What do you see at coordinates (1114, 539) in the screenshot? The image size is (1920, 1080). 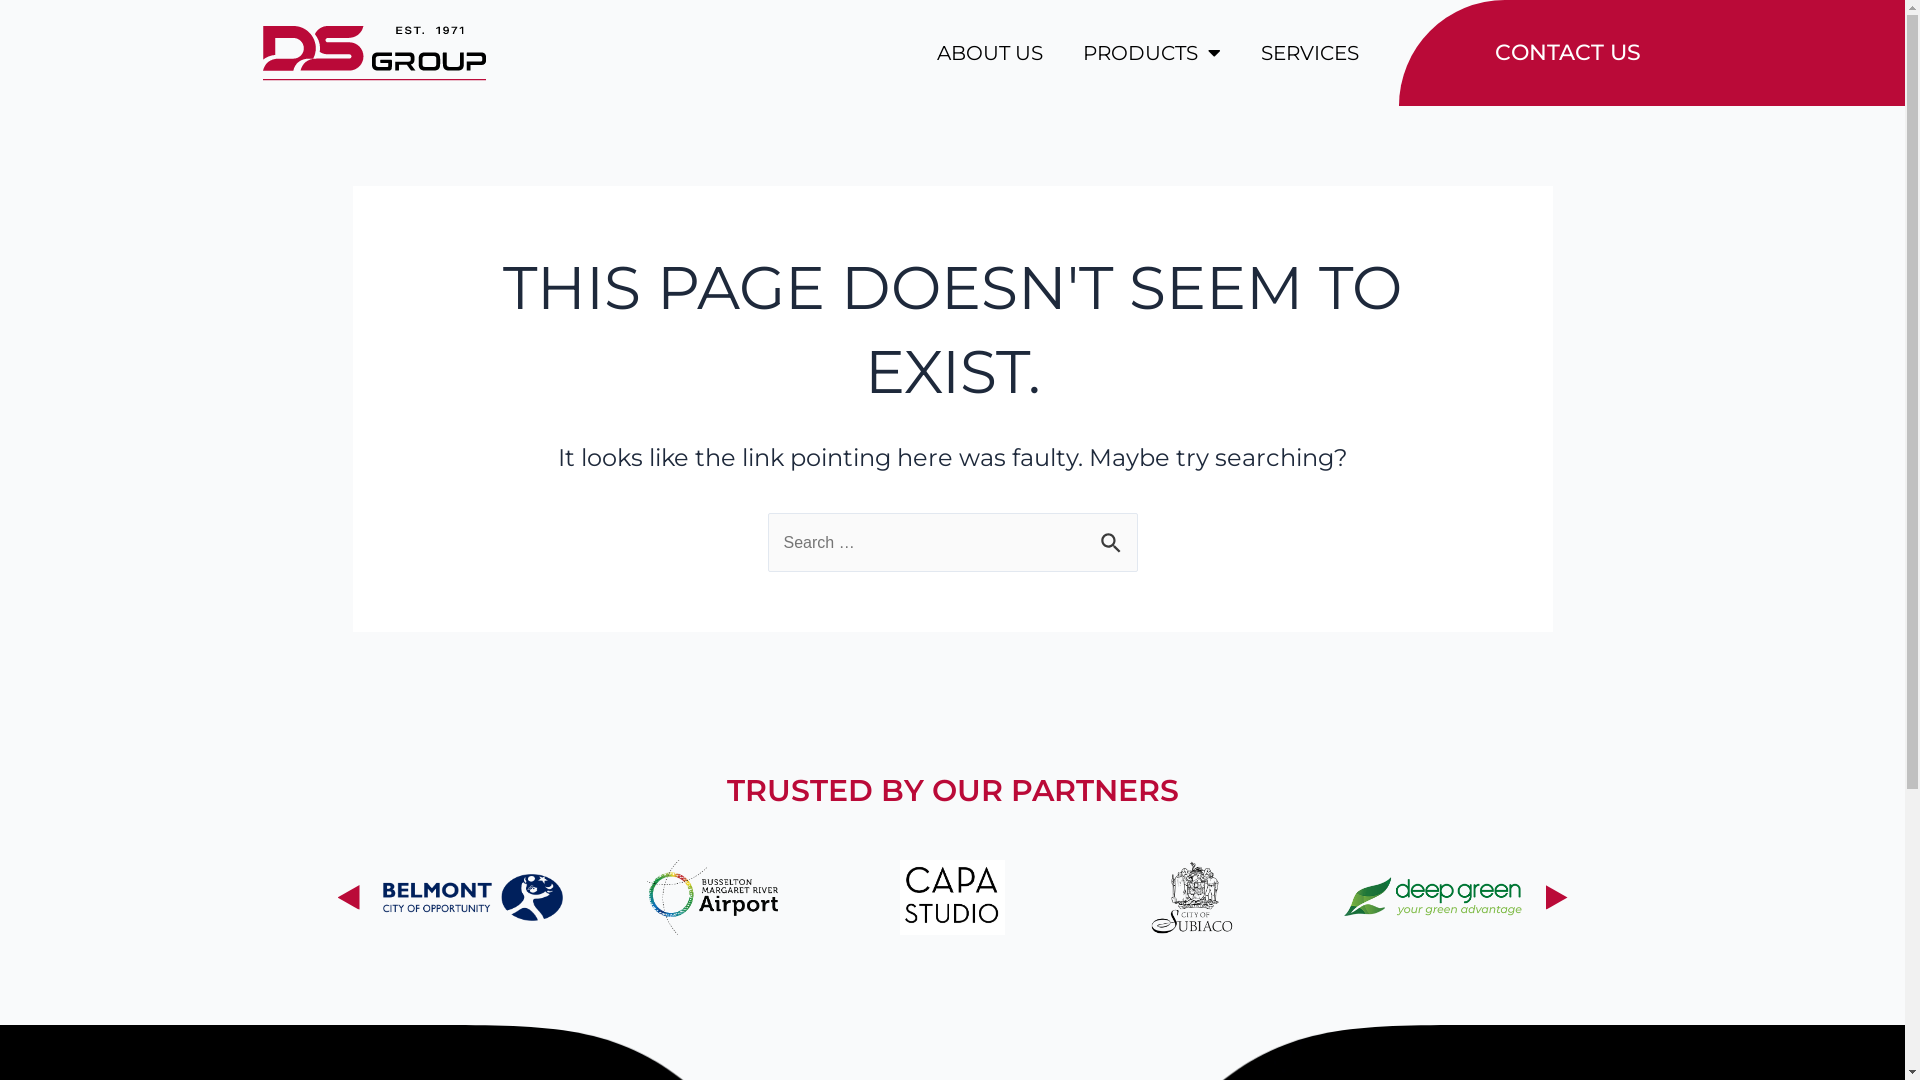 I see `Search` at bounding box center [1114, 539].